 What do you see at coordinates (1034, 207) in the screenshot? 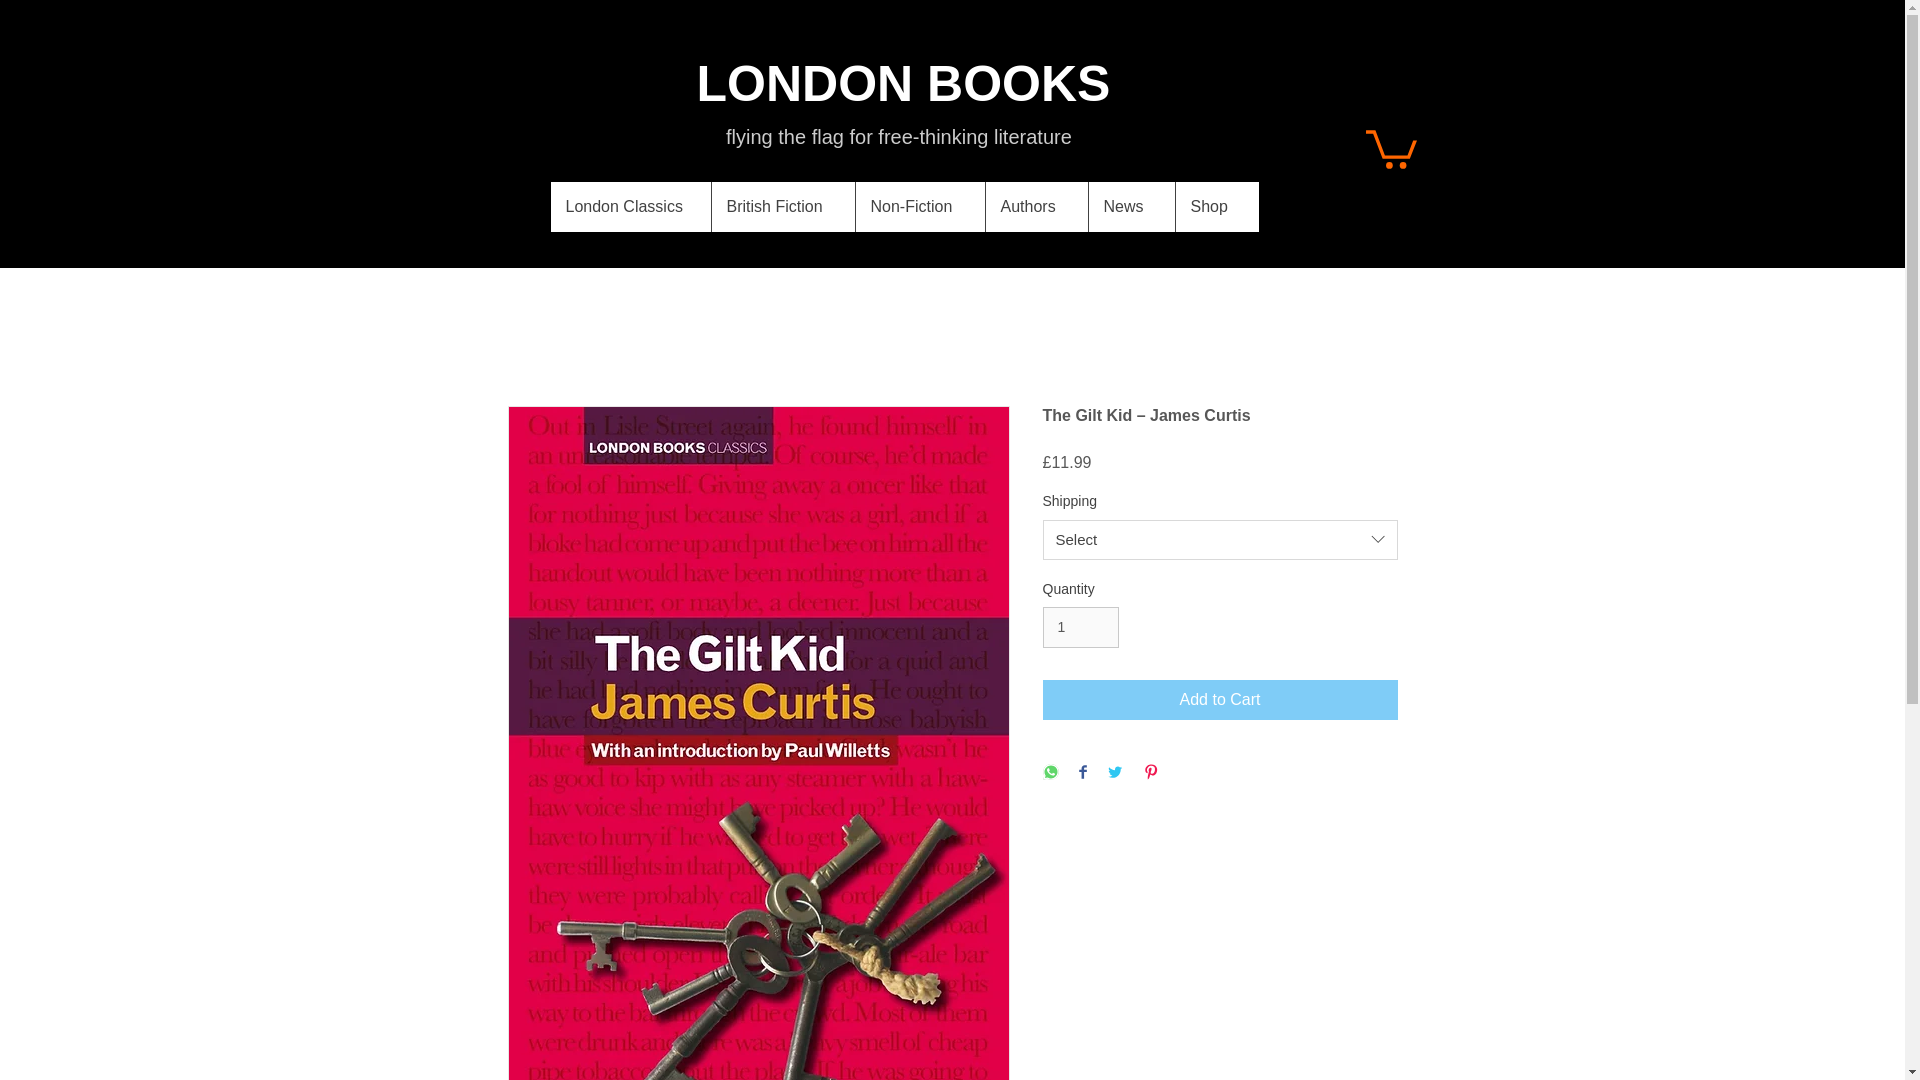
I see `Authors` at bounding box center [1034, 207].